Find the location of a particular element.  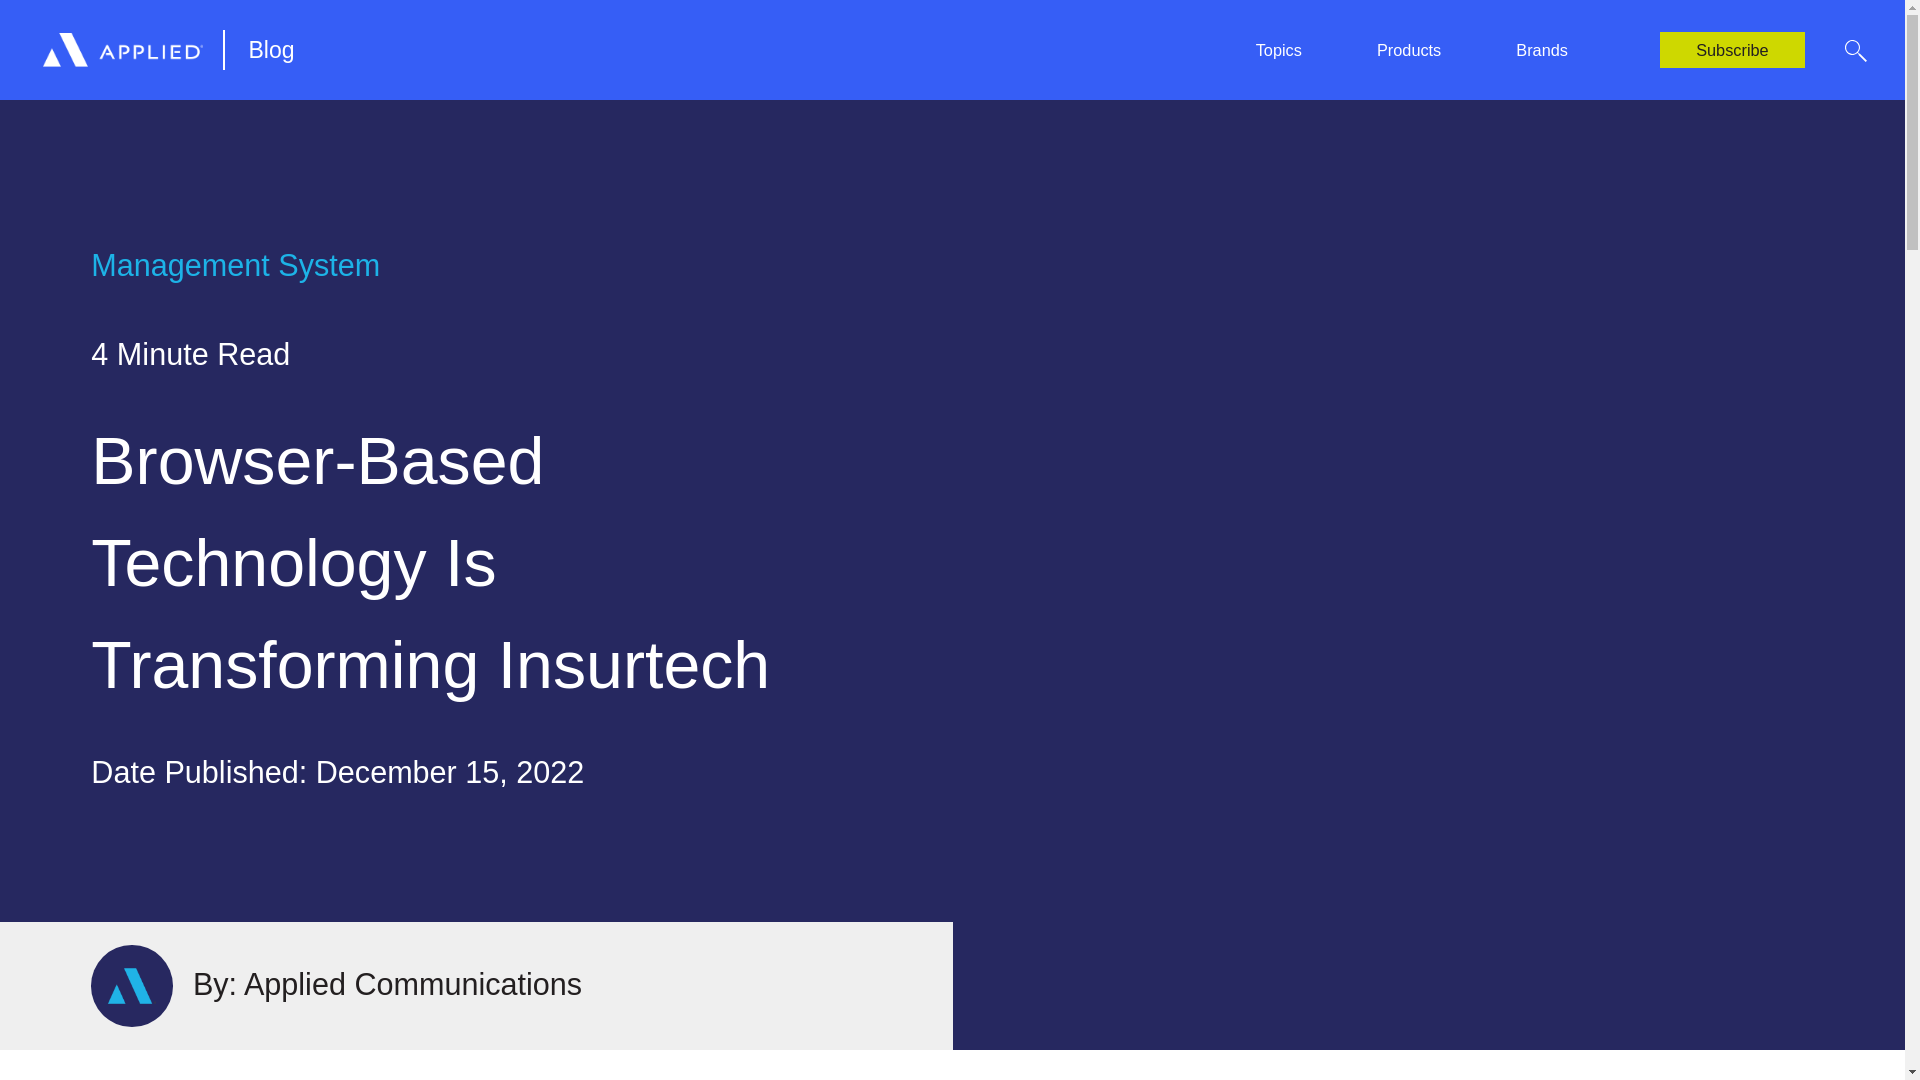

Subscribe is located at coordinates (1732, 50).